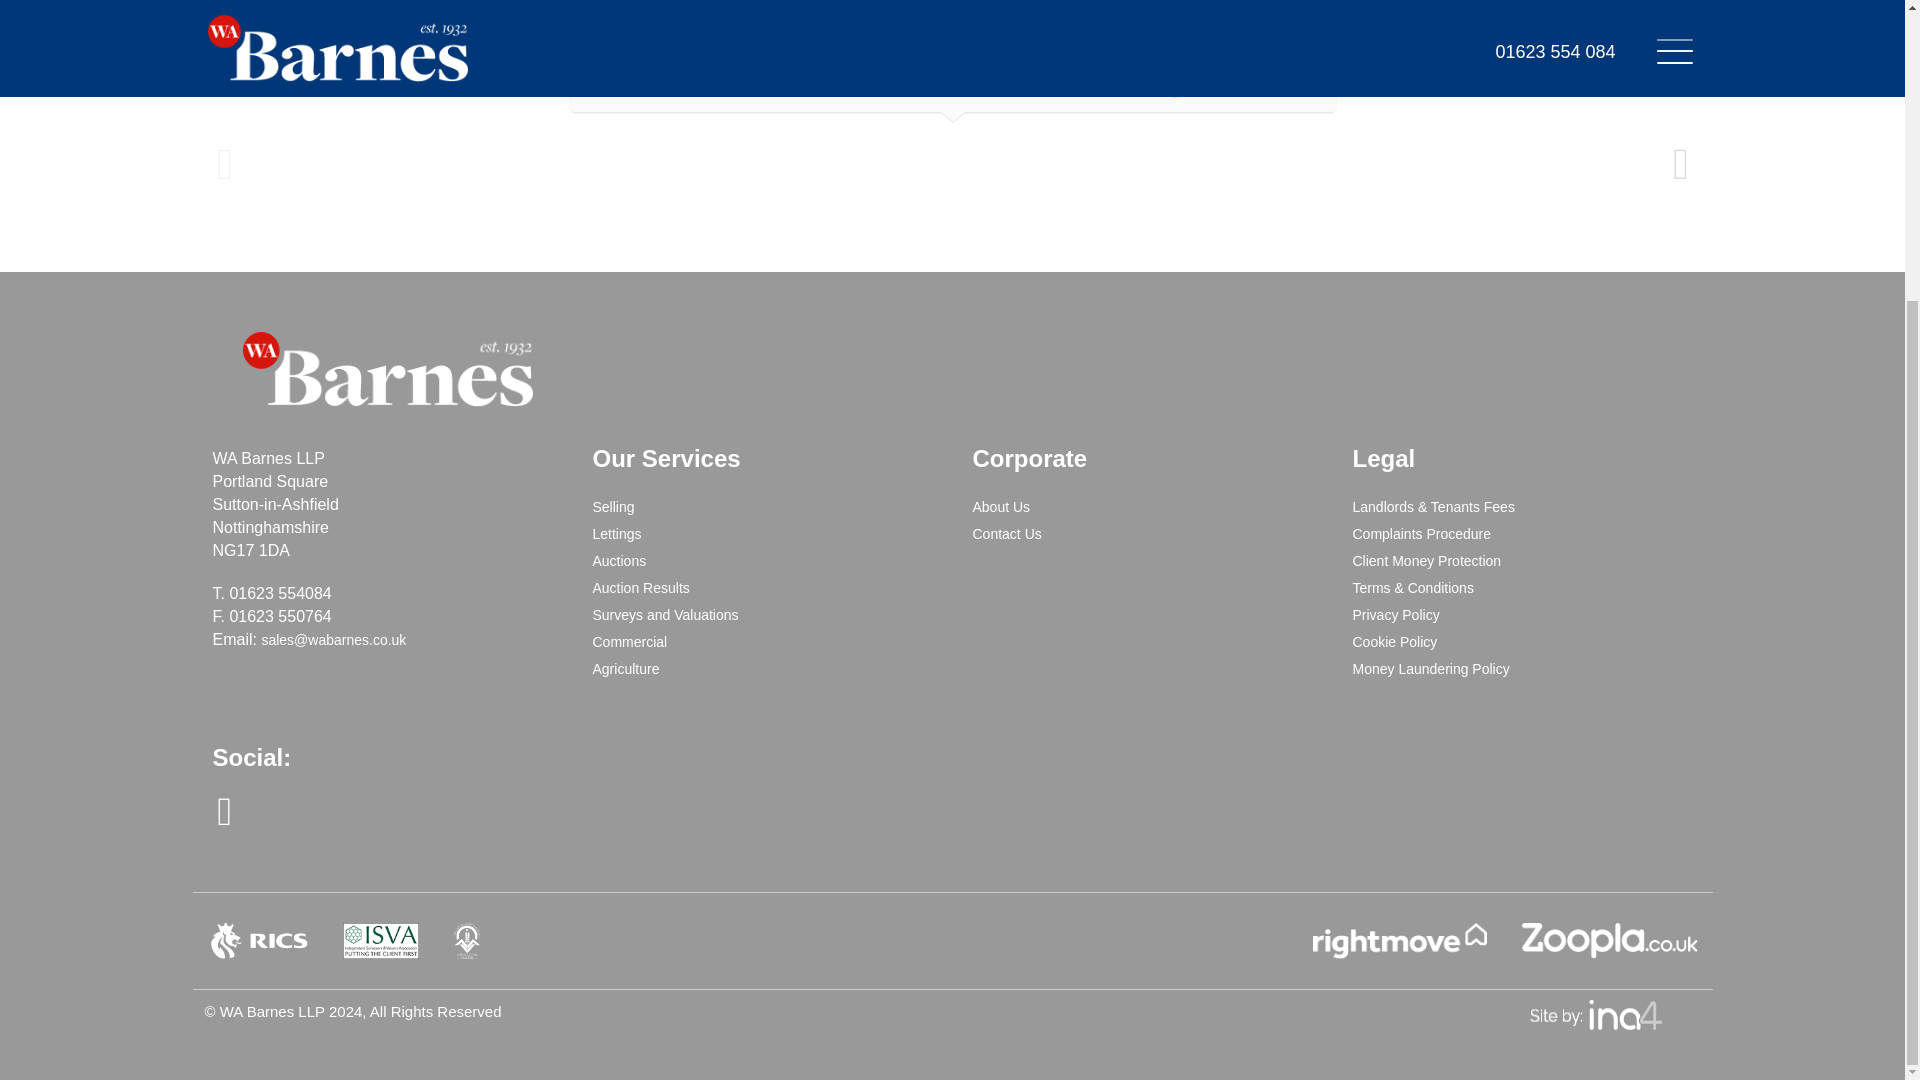 This screenshot has width=1920, height=1080. I want to click on Lettings, so click(616, 534).